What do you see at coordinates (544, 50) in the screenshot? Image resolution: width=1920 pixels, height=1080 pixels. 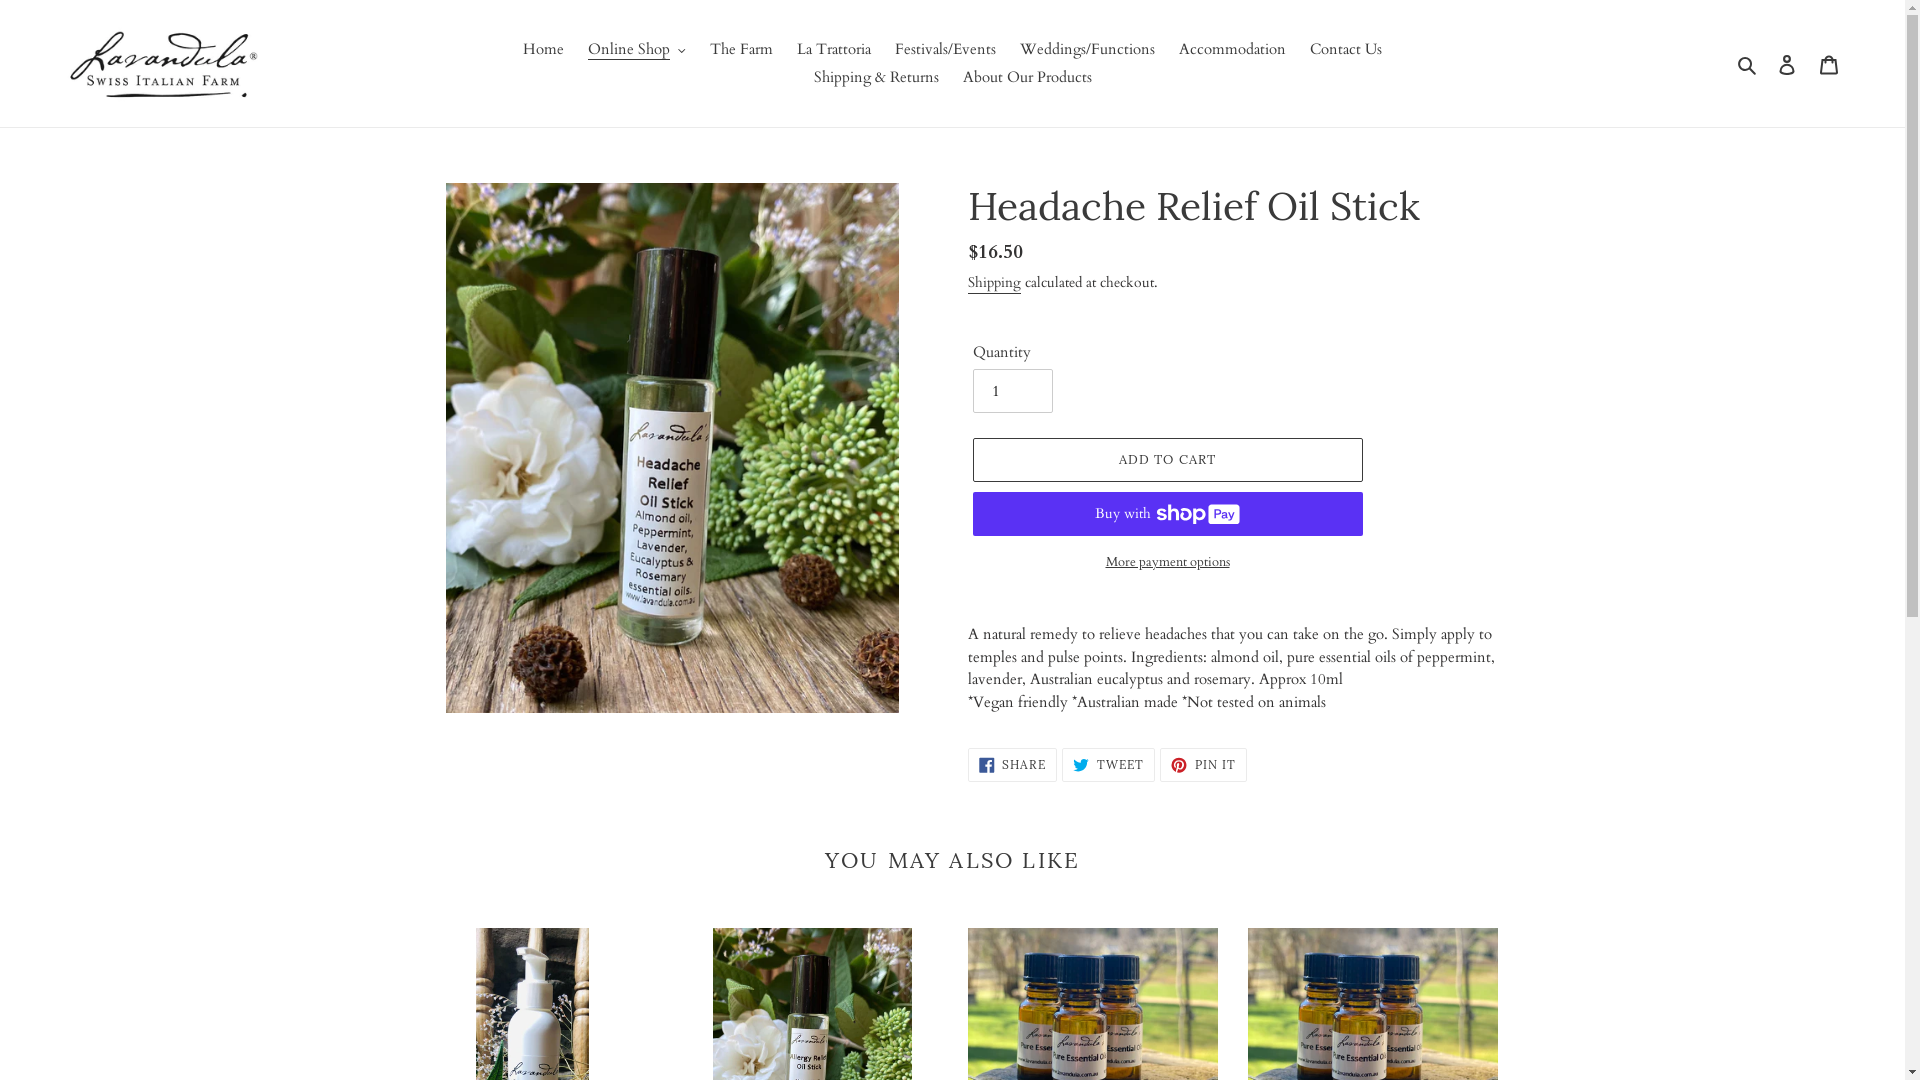 I see `Home` at bounding box center [544, 50].